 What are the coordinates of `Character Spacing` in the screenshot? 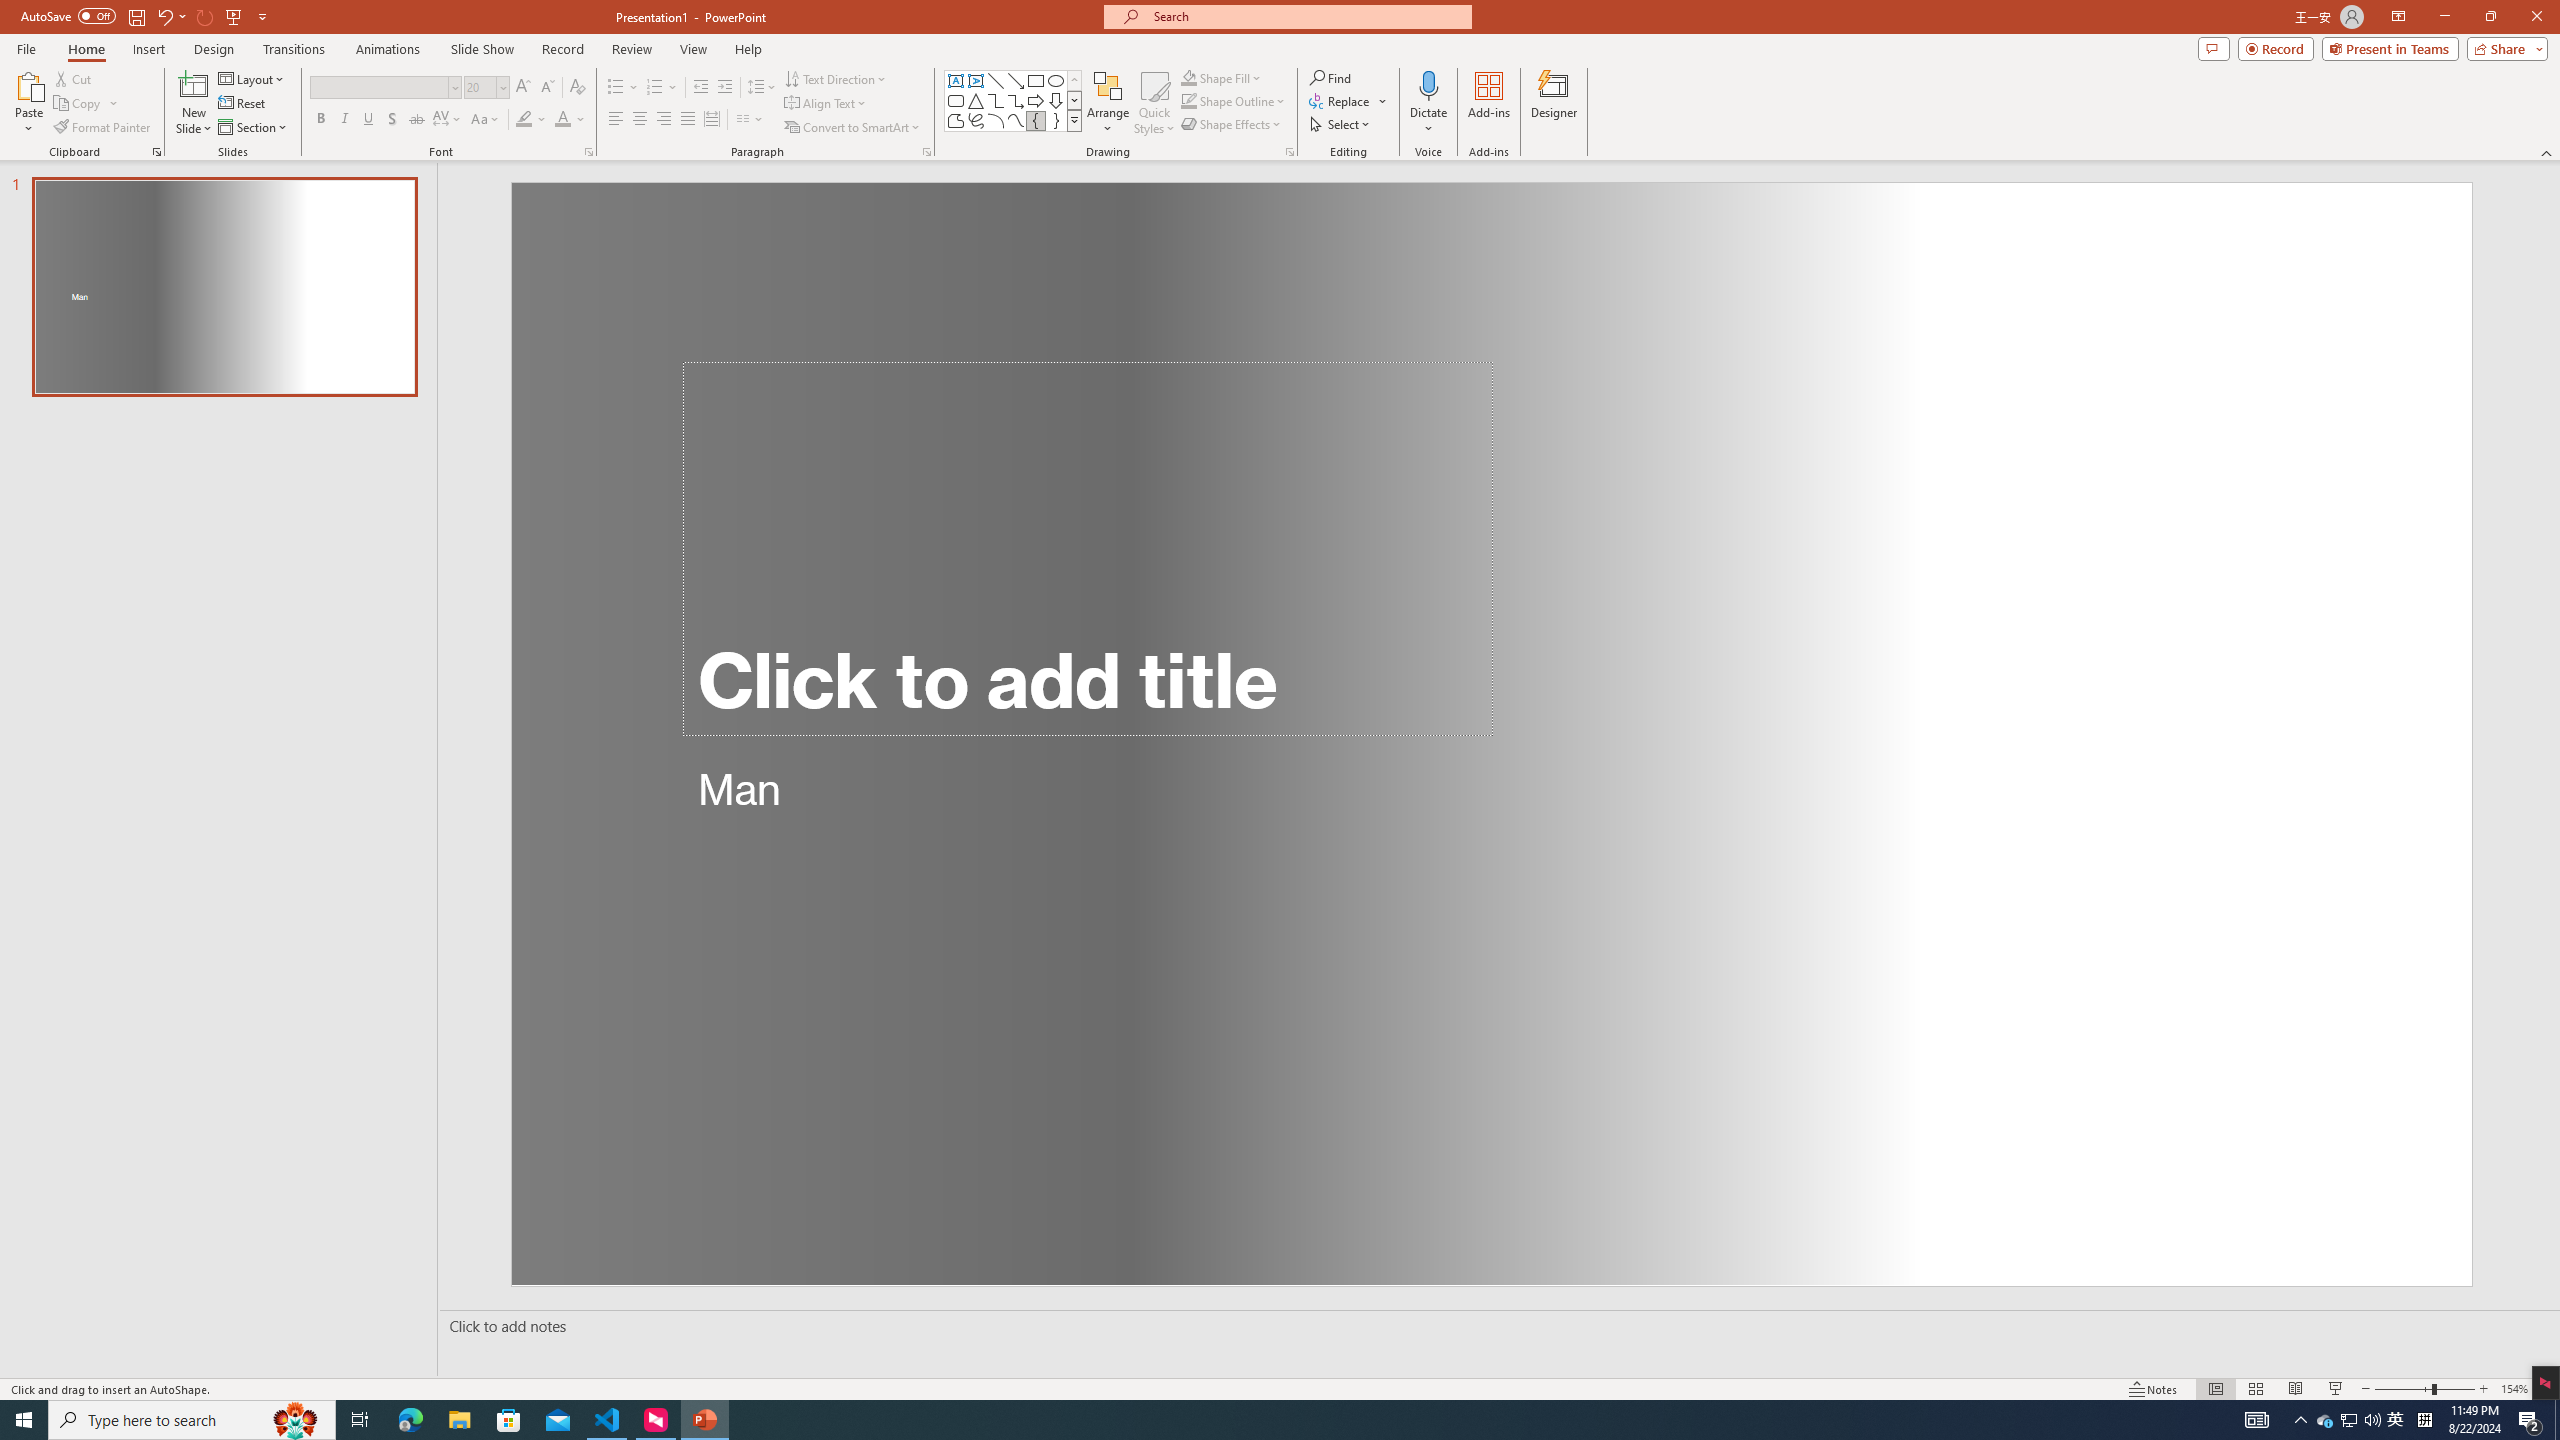 It's located at (448, 120).